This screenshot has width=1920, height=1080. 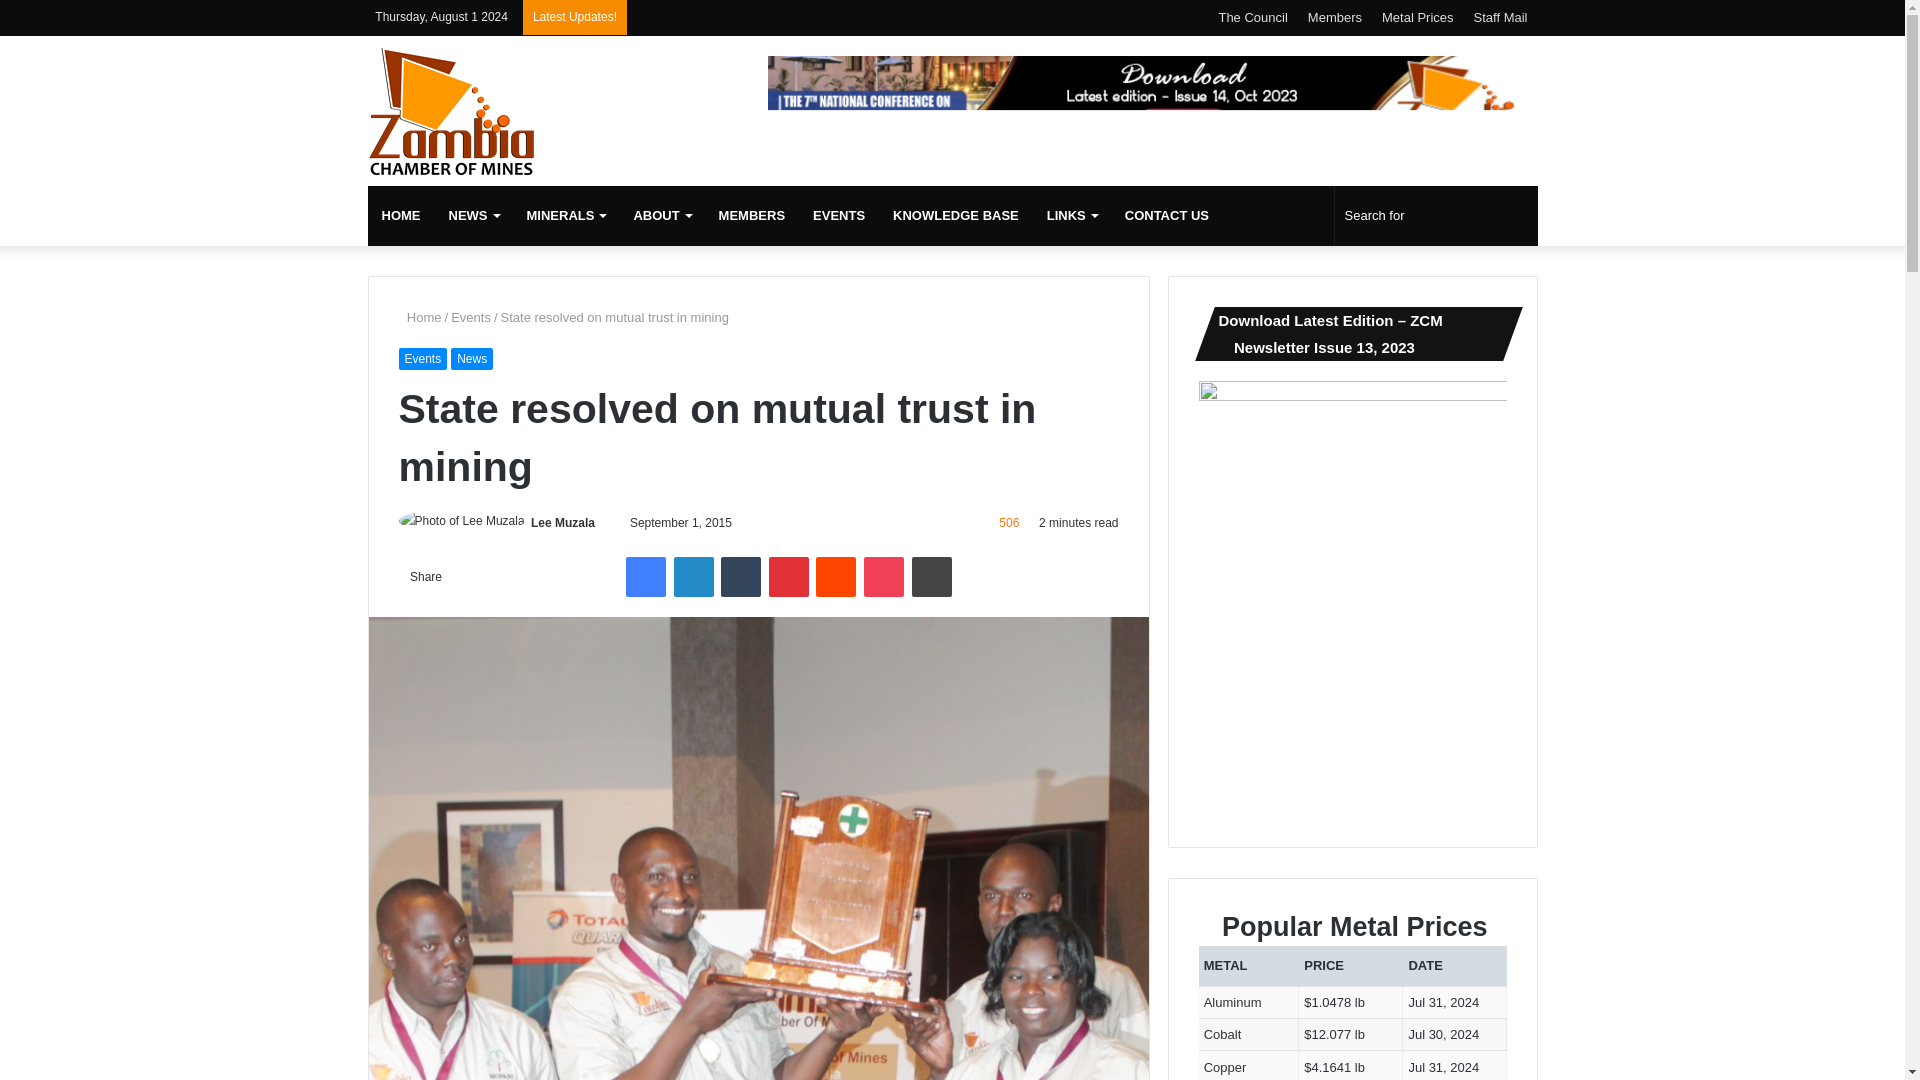 I want to click on Reddit, so click(x=836, y=577).